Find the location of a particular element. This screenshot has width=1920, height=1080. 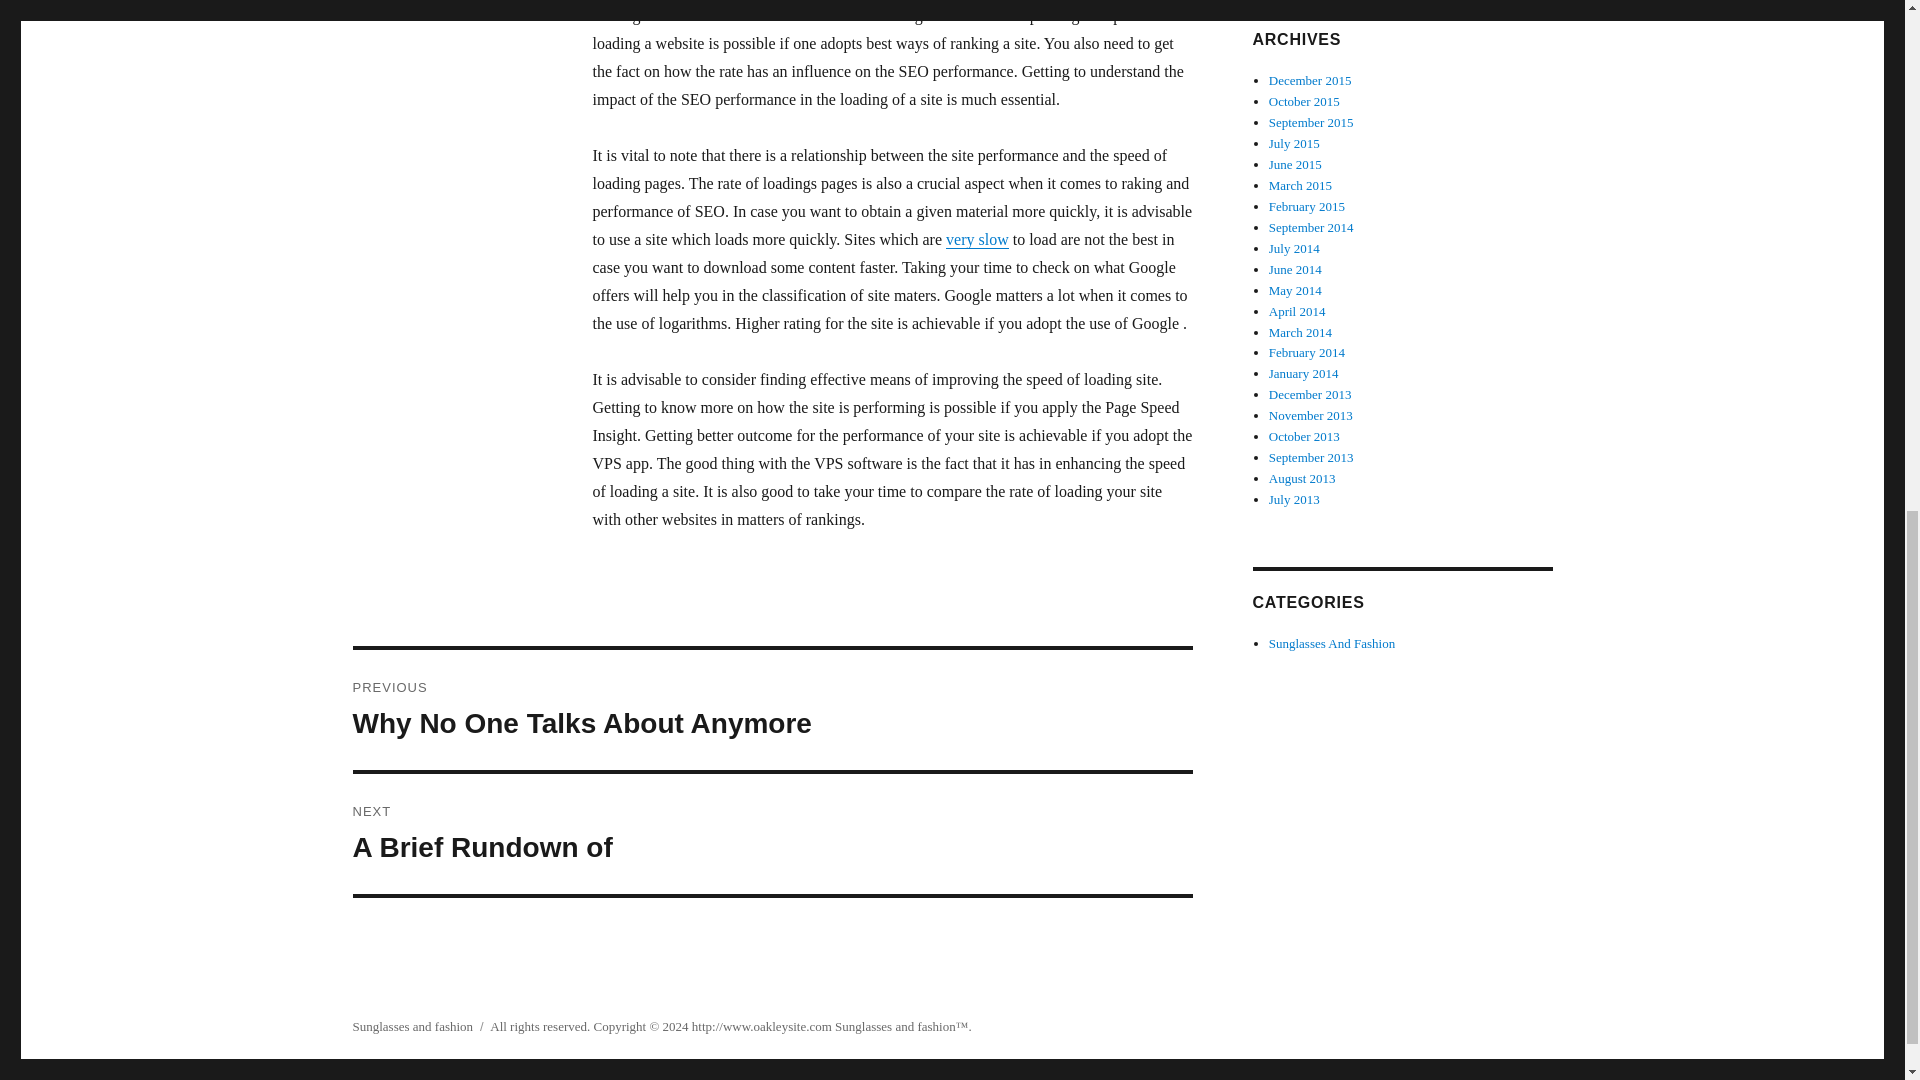

July 2015 is located at coordinates (1294, 144).